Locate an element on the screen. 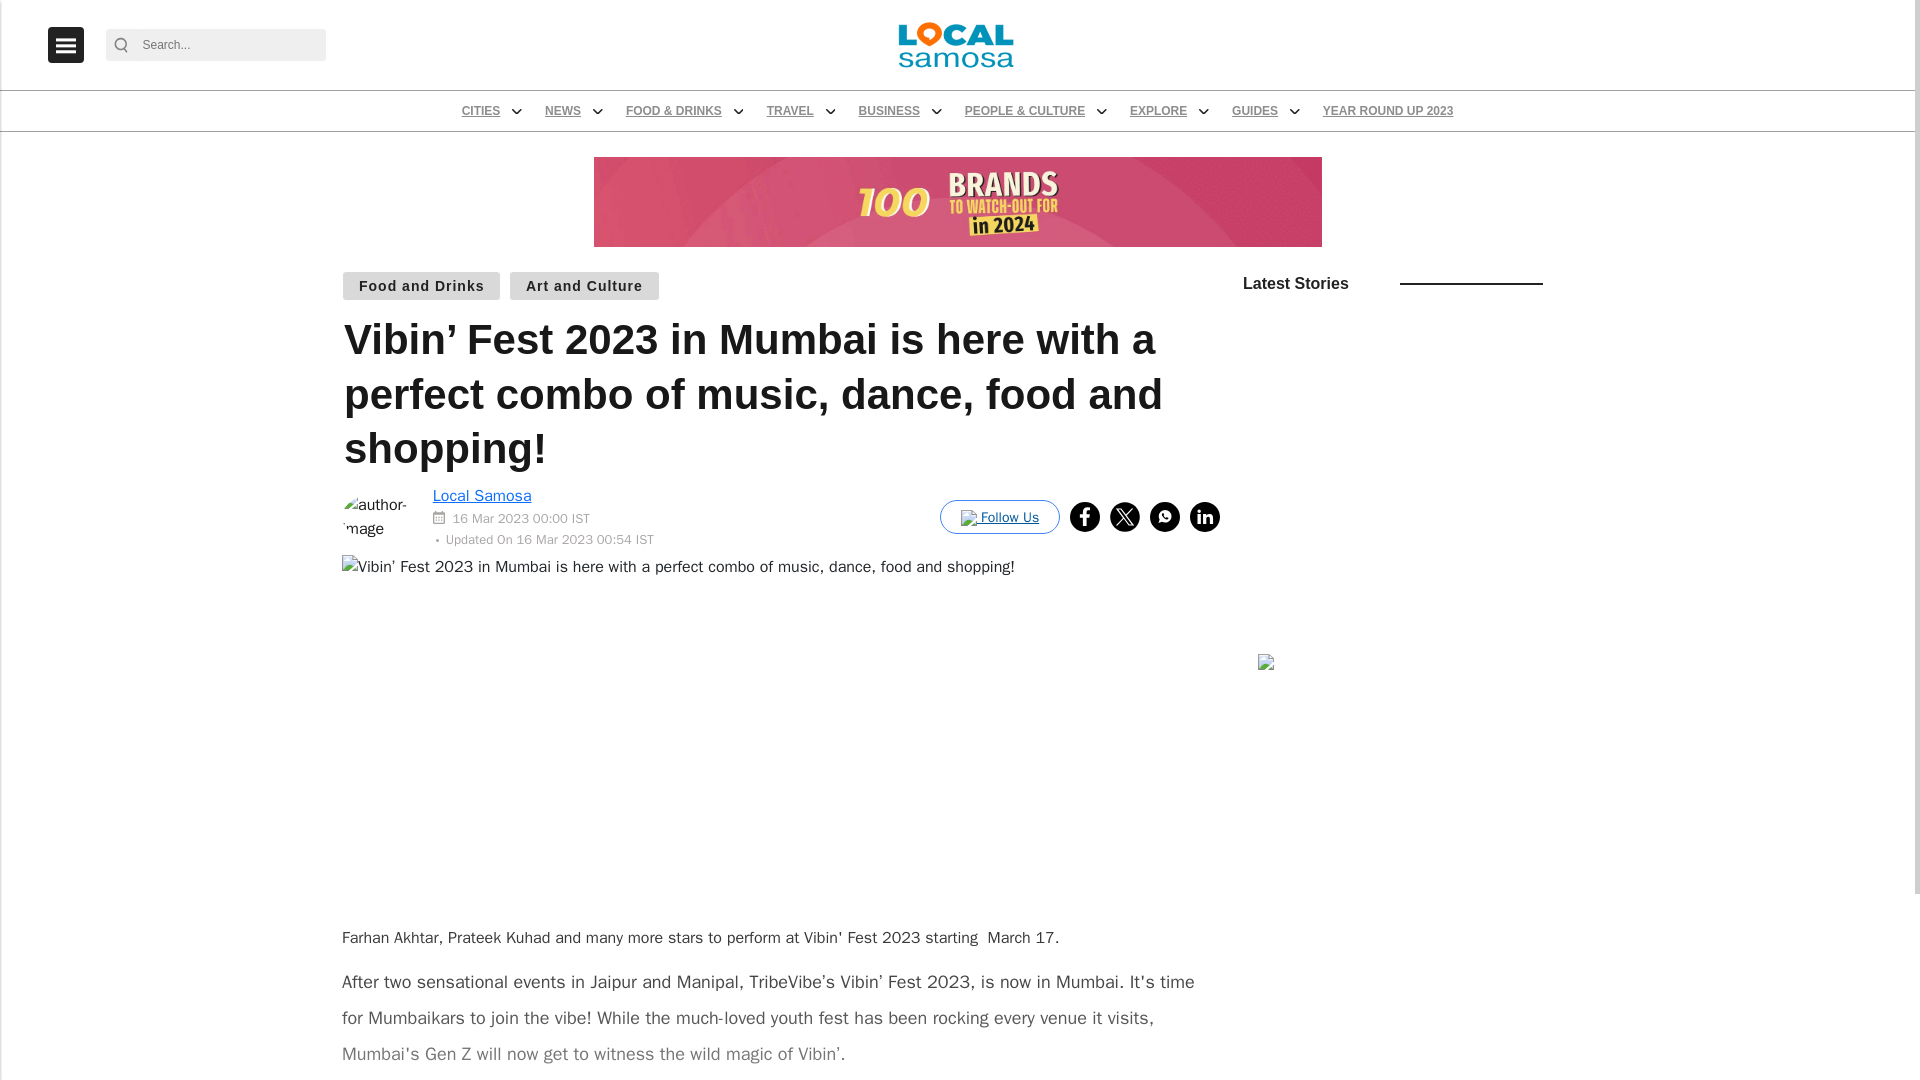  NEWS is located at coordinates (704, 138).